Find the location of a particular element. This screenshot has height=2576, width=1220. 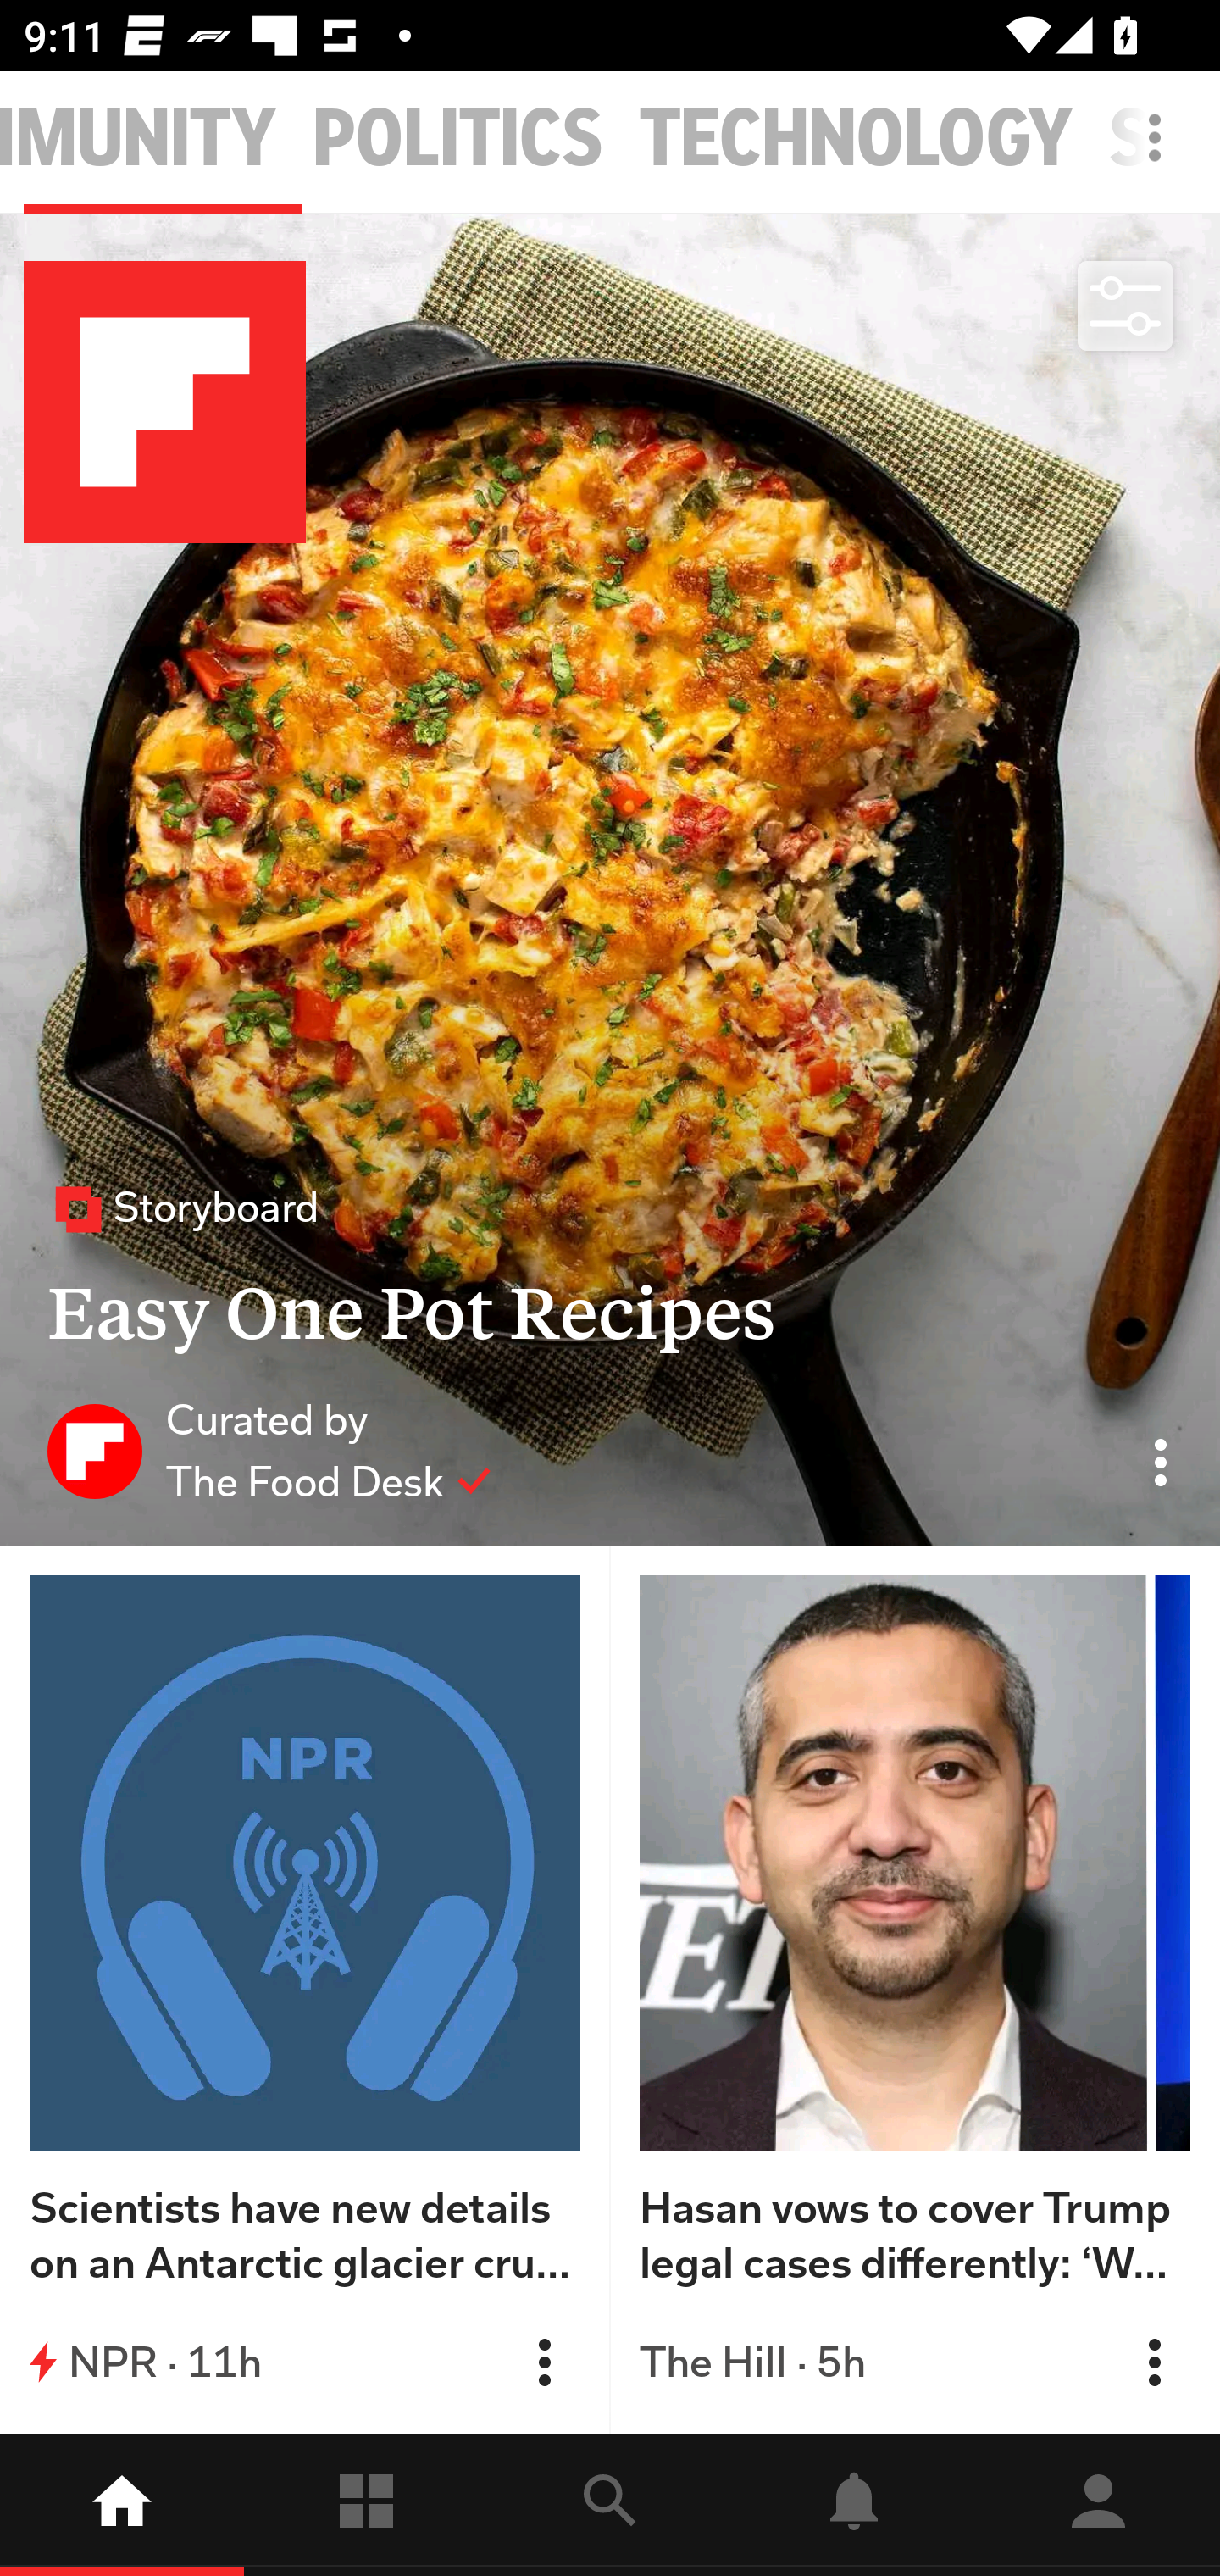

Flip into Magazine is located at coordinates (544, 2362).